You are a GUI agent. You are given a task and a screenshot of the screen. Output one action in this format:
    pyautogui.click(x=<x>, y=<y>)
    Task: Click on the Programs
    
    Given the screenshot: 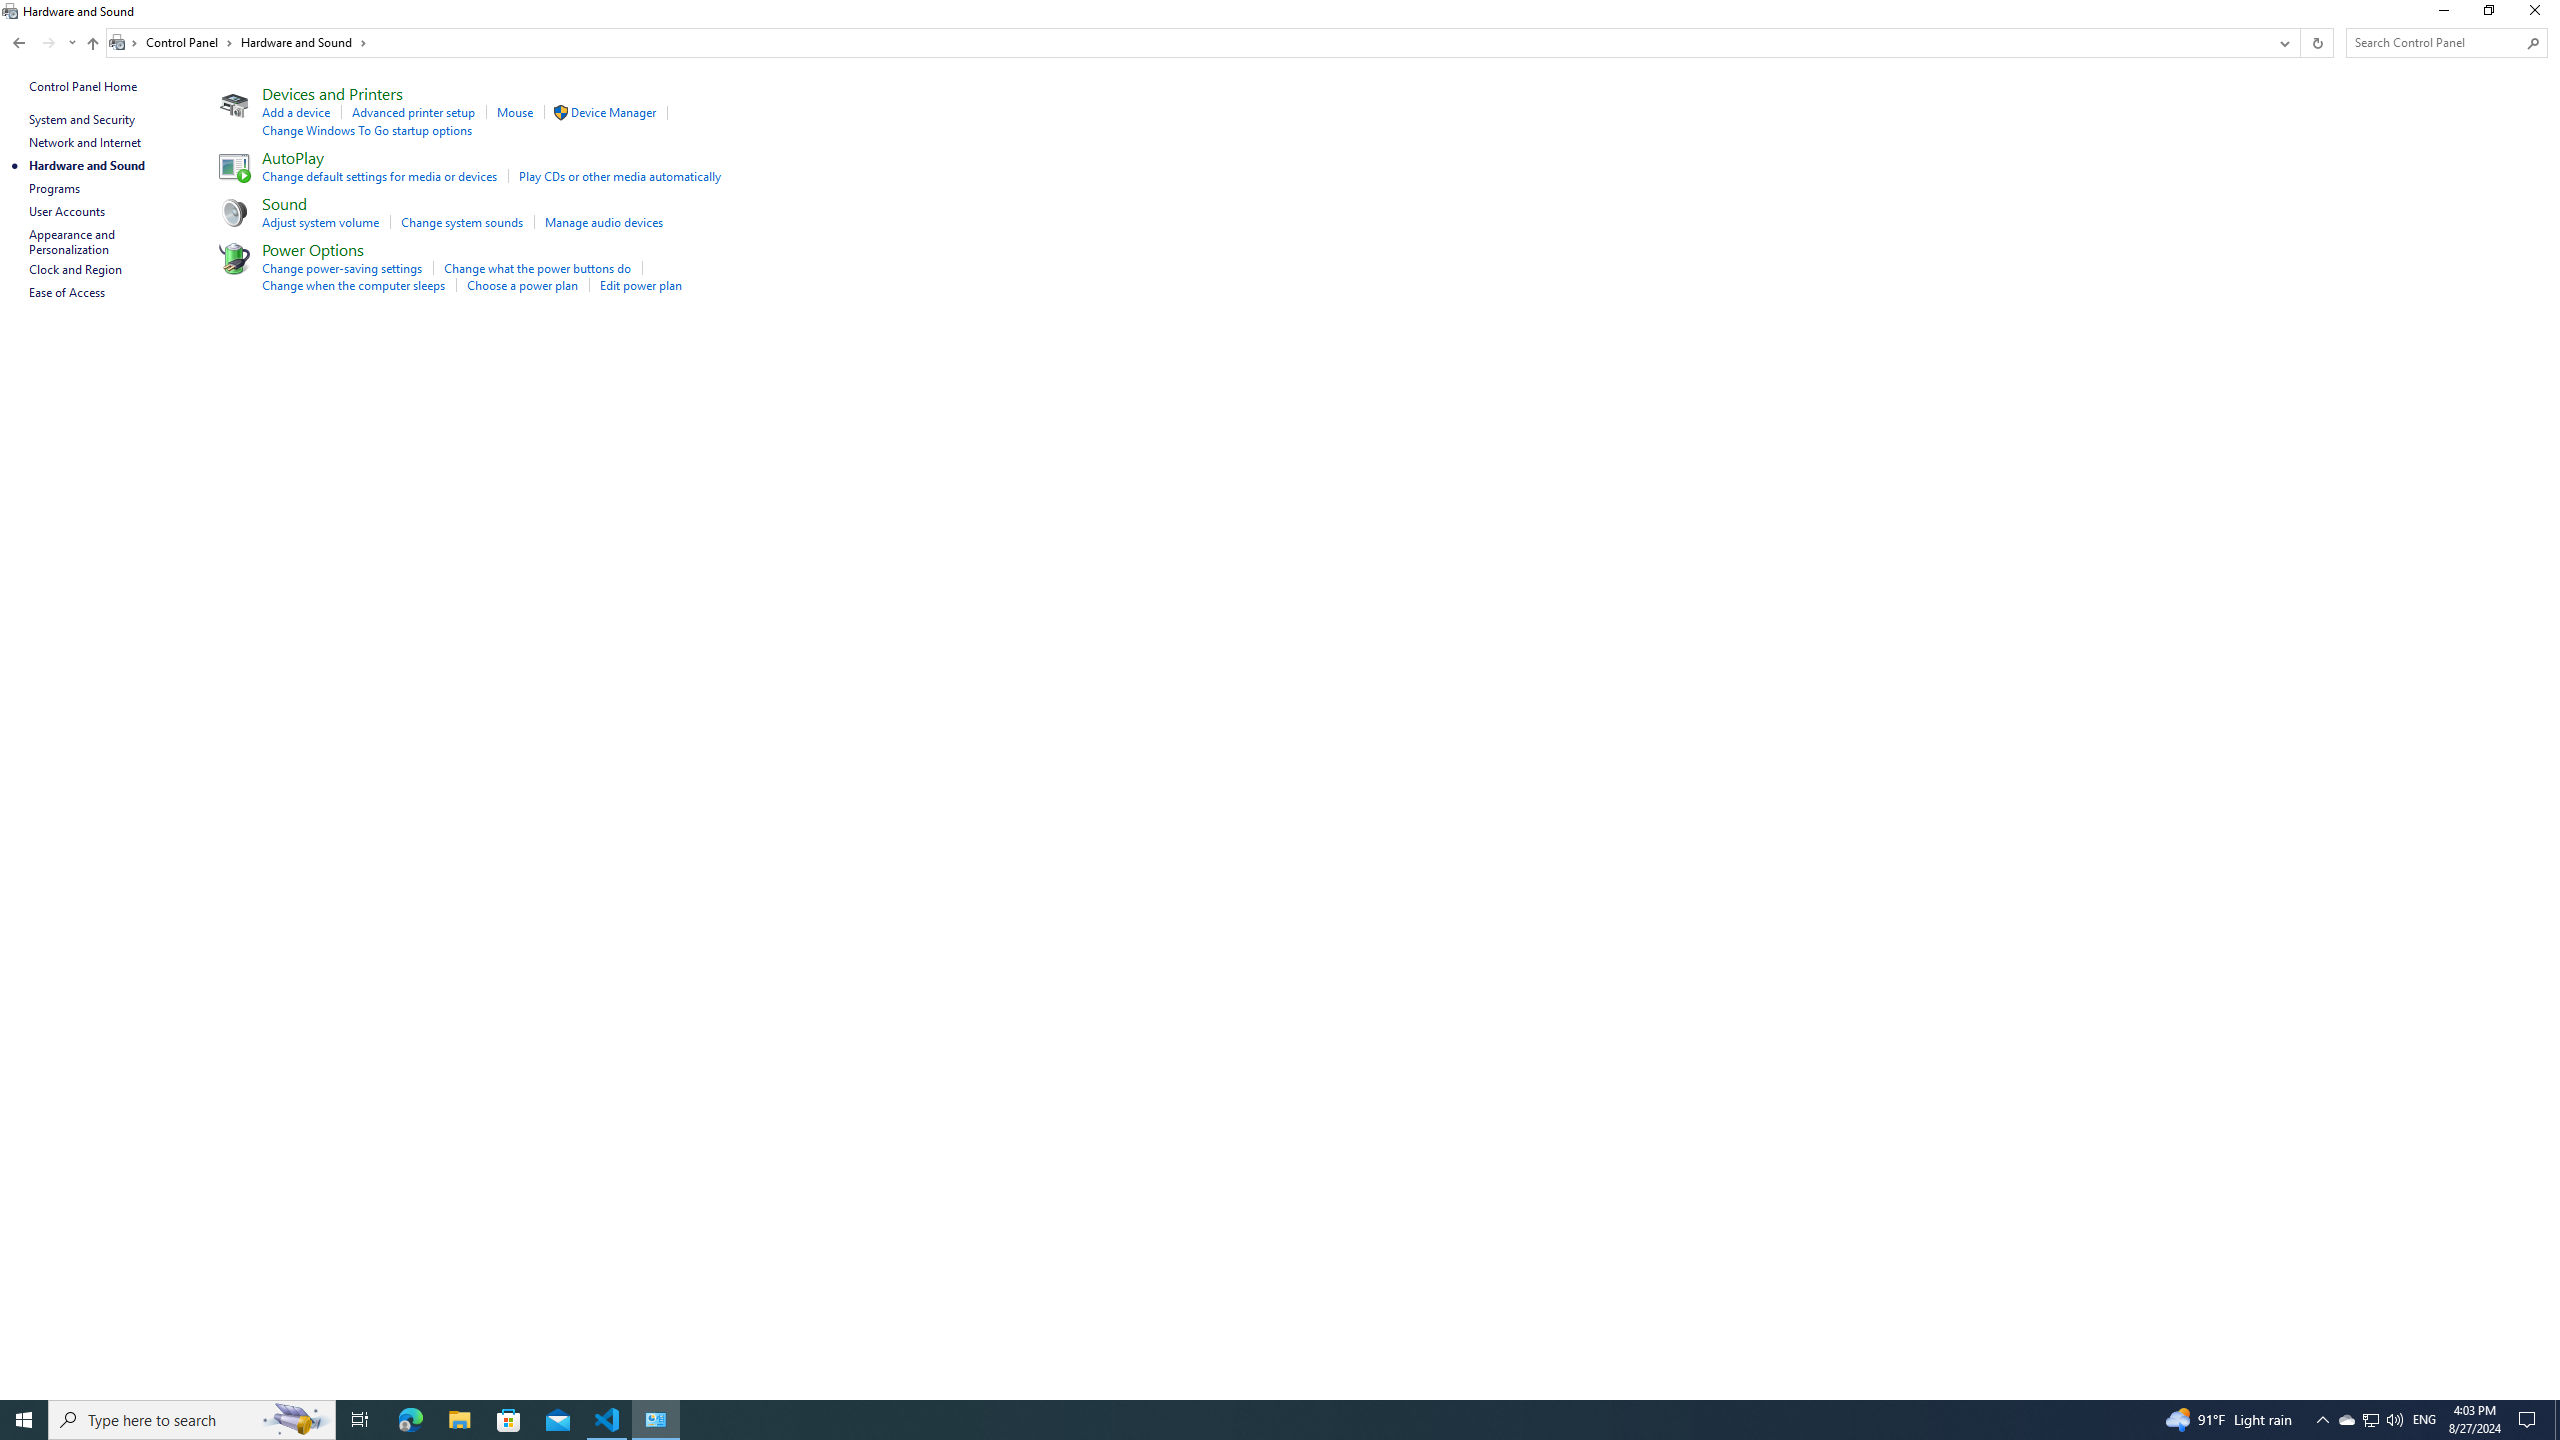 What is the action you would take?
    pyautogui.click(x=54, y=188)
    